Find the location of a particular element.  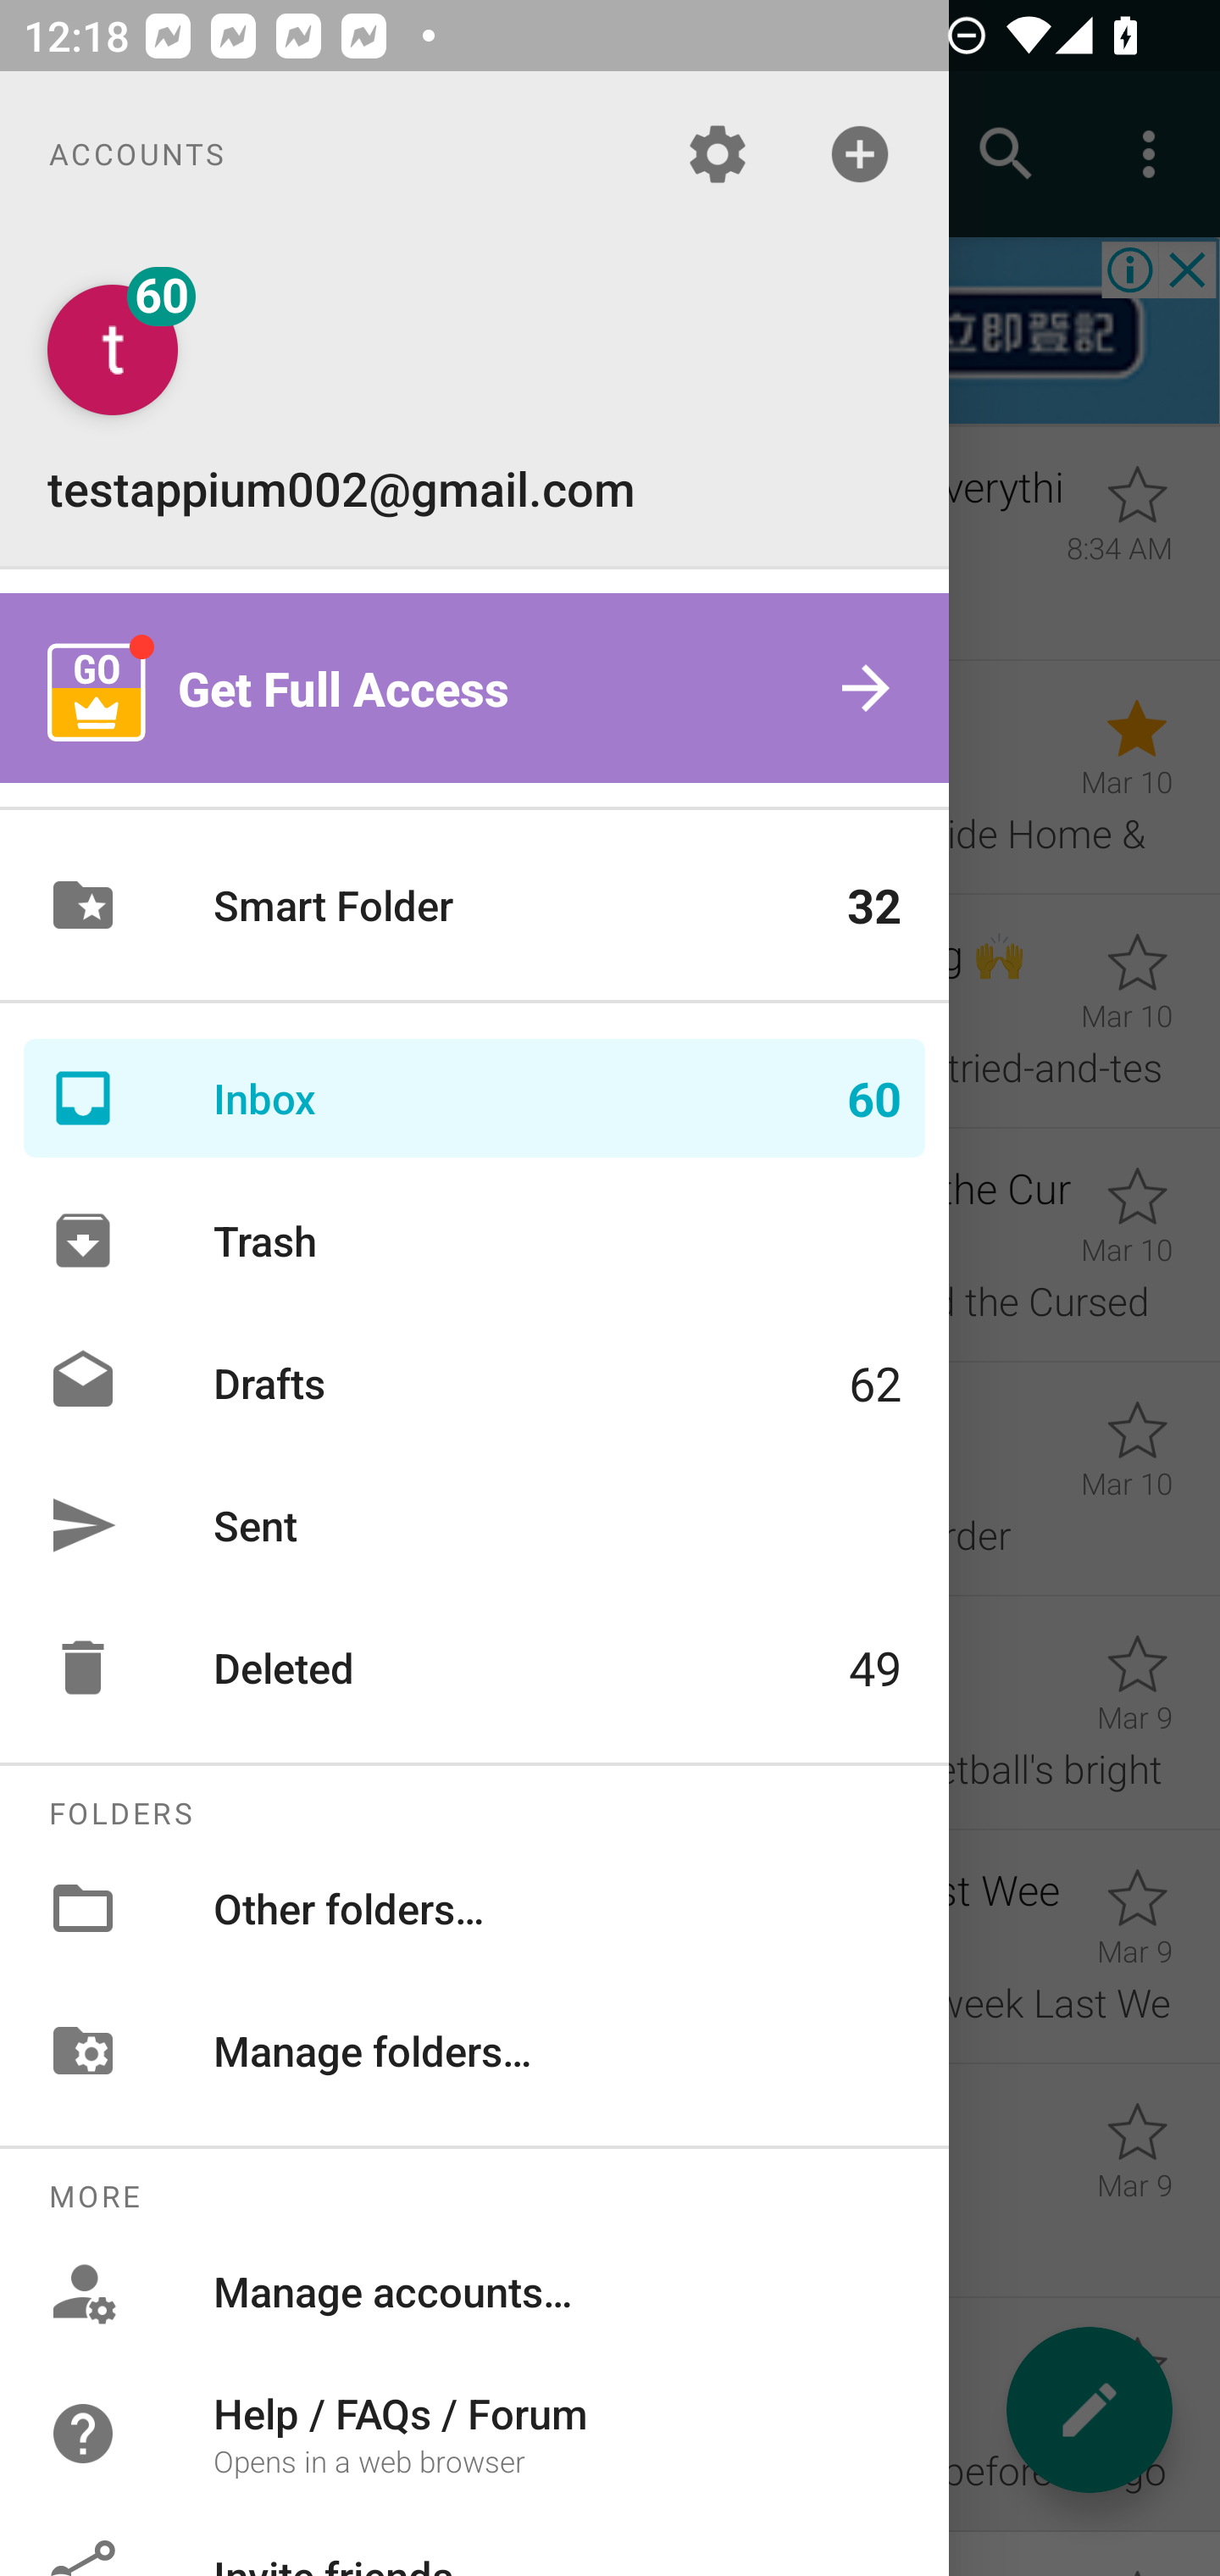

Smart Folder 32 is located at coordinates (474, 905).